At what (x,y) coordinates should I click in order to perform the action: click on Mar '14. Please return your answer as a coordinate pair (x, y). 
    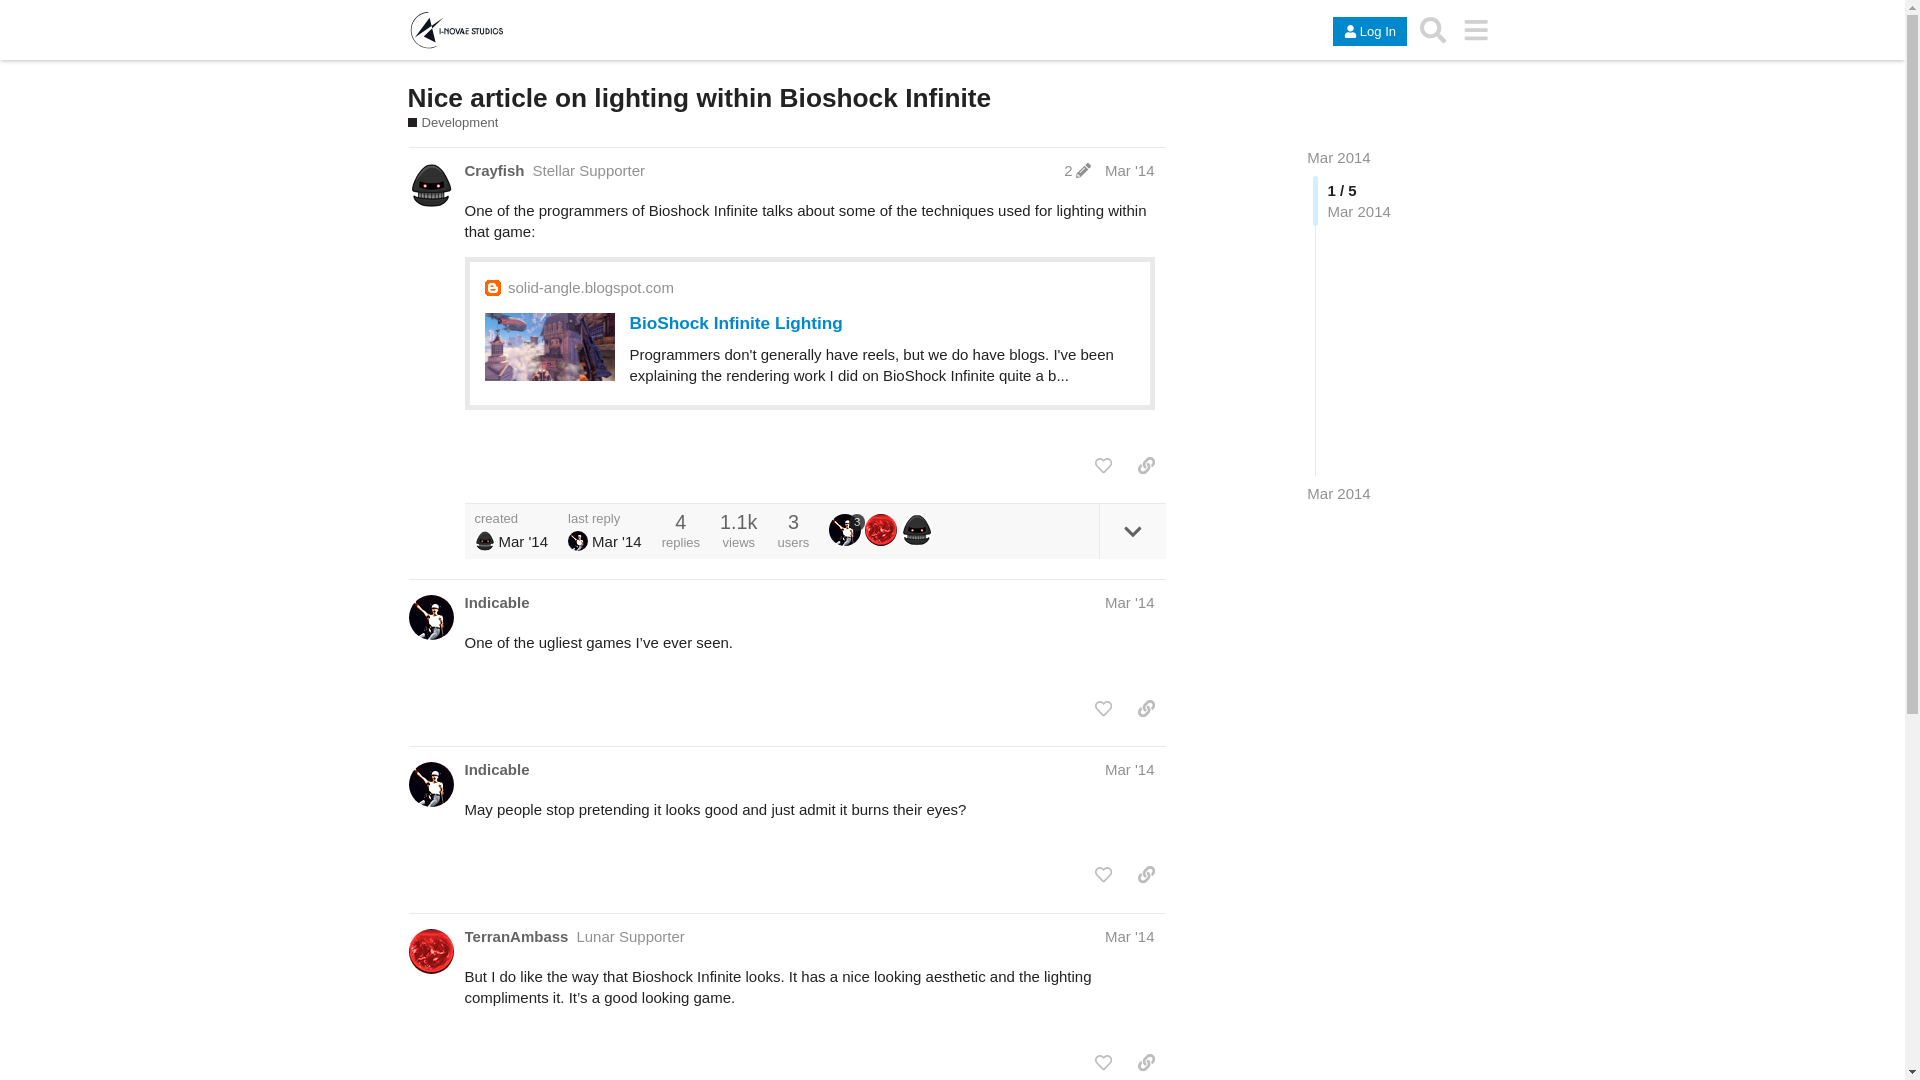
    Looking at the image, I should click on (1130, 769).